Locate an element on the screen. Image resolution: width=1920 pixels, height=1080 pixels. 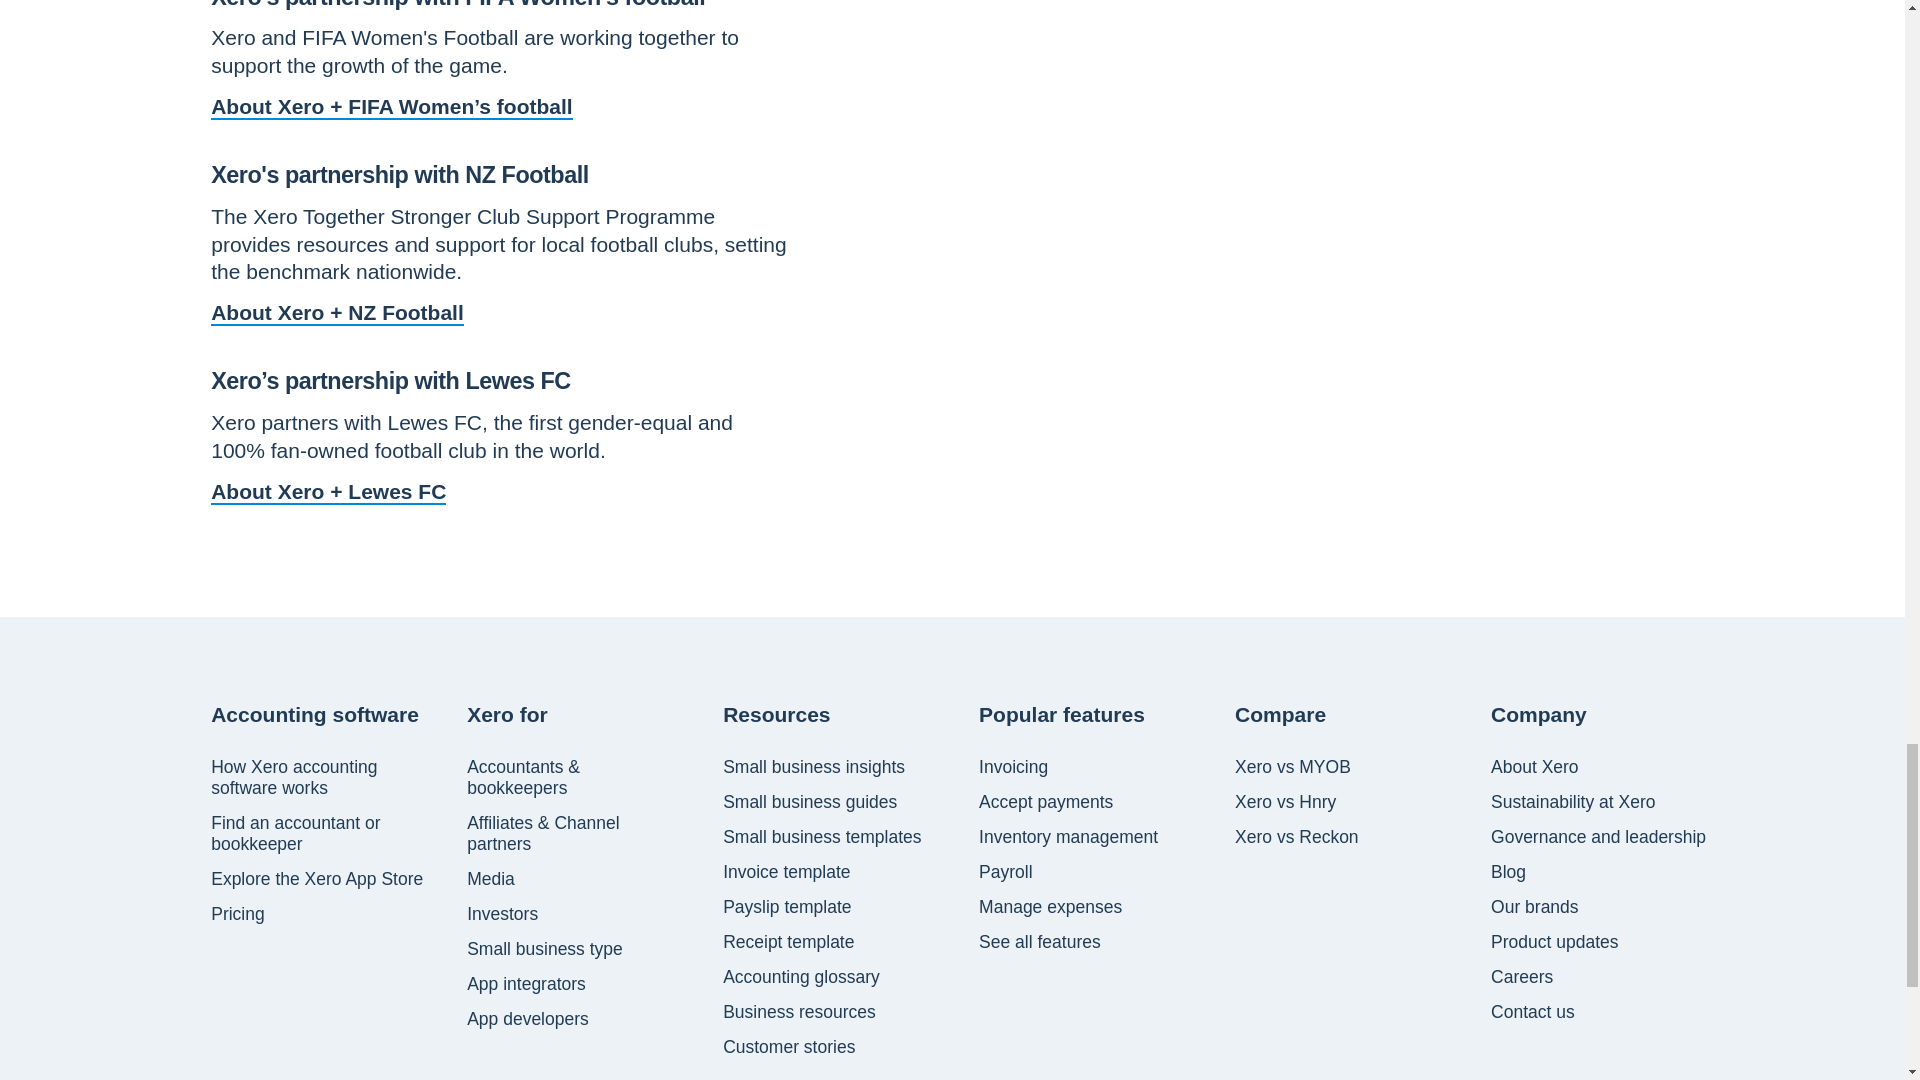
Invoice template is located at coordinates (786, 872).